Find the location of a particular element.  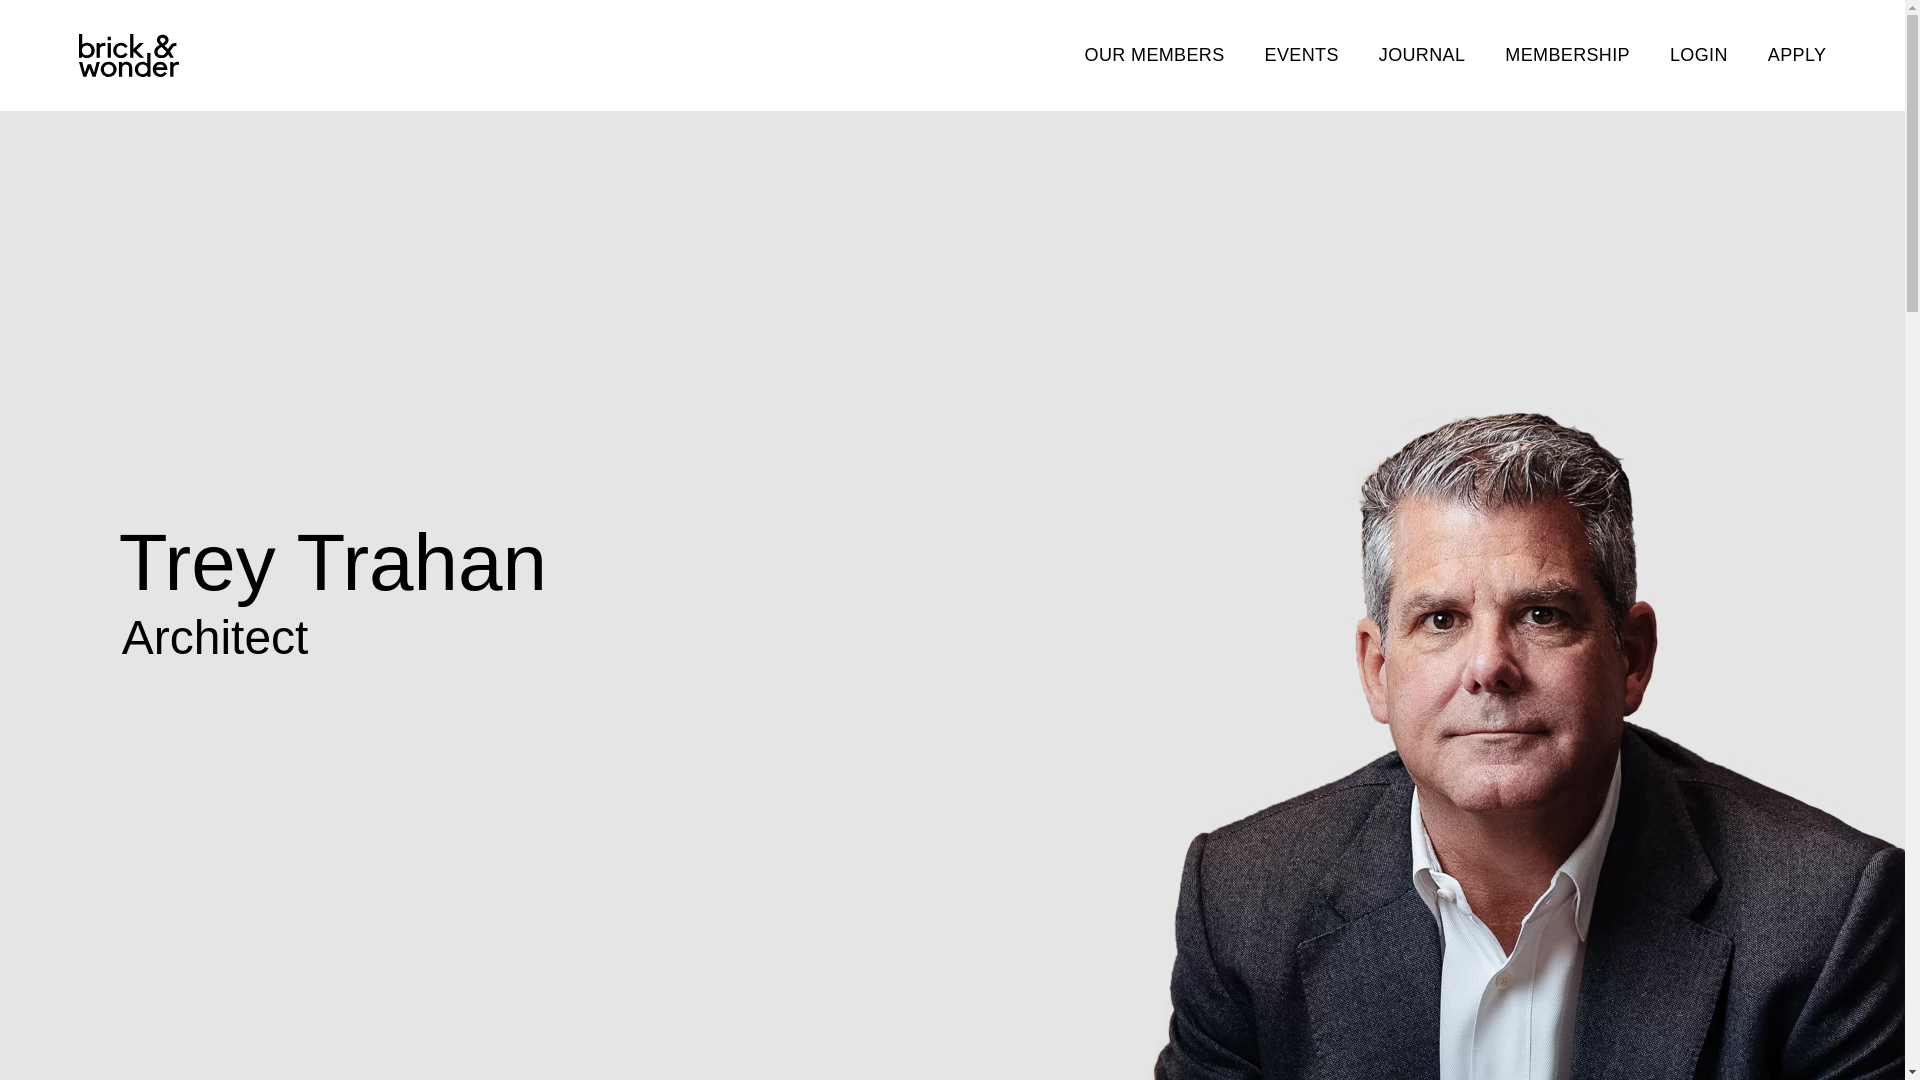

LOGIN is located at coordinates (1699, 54).